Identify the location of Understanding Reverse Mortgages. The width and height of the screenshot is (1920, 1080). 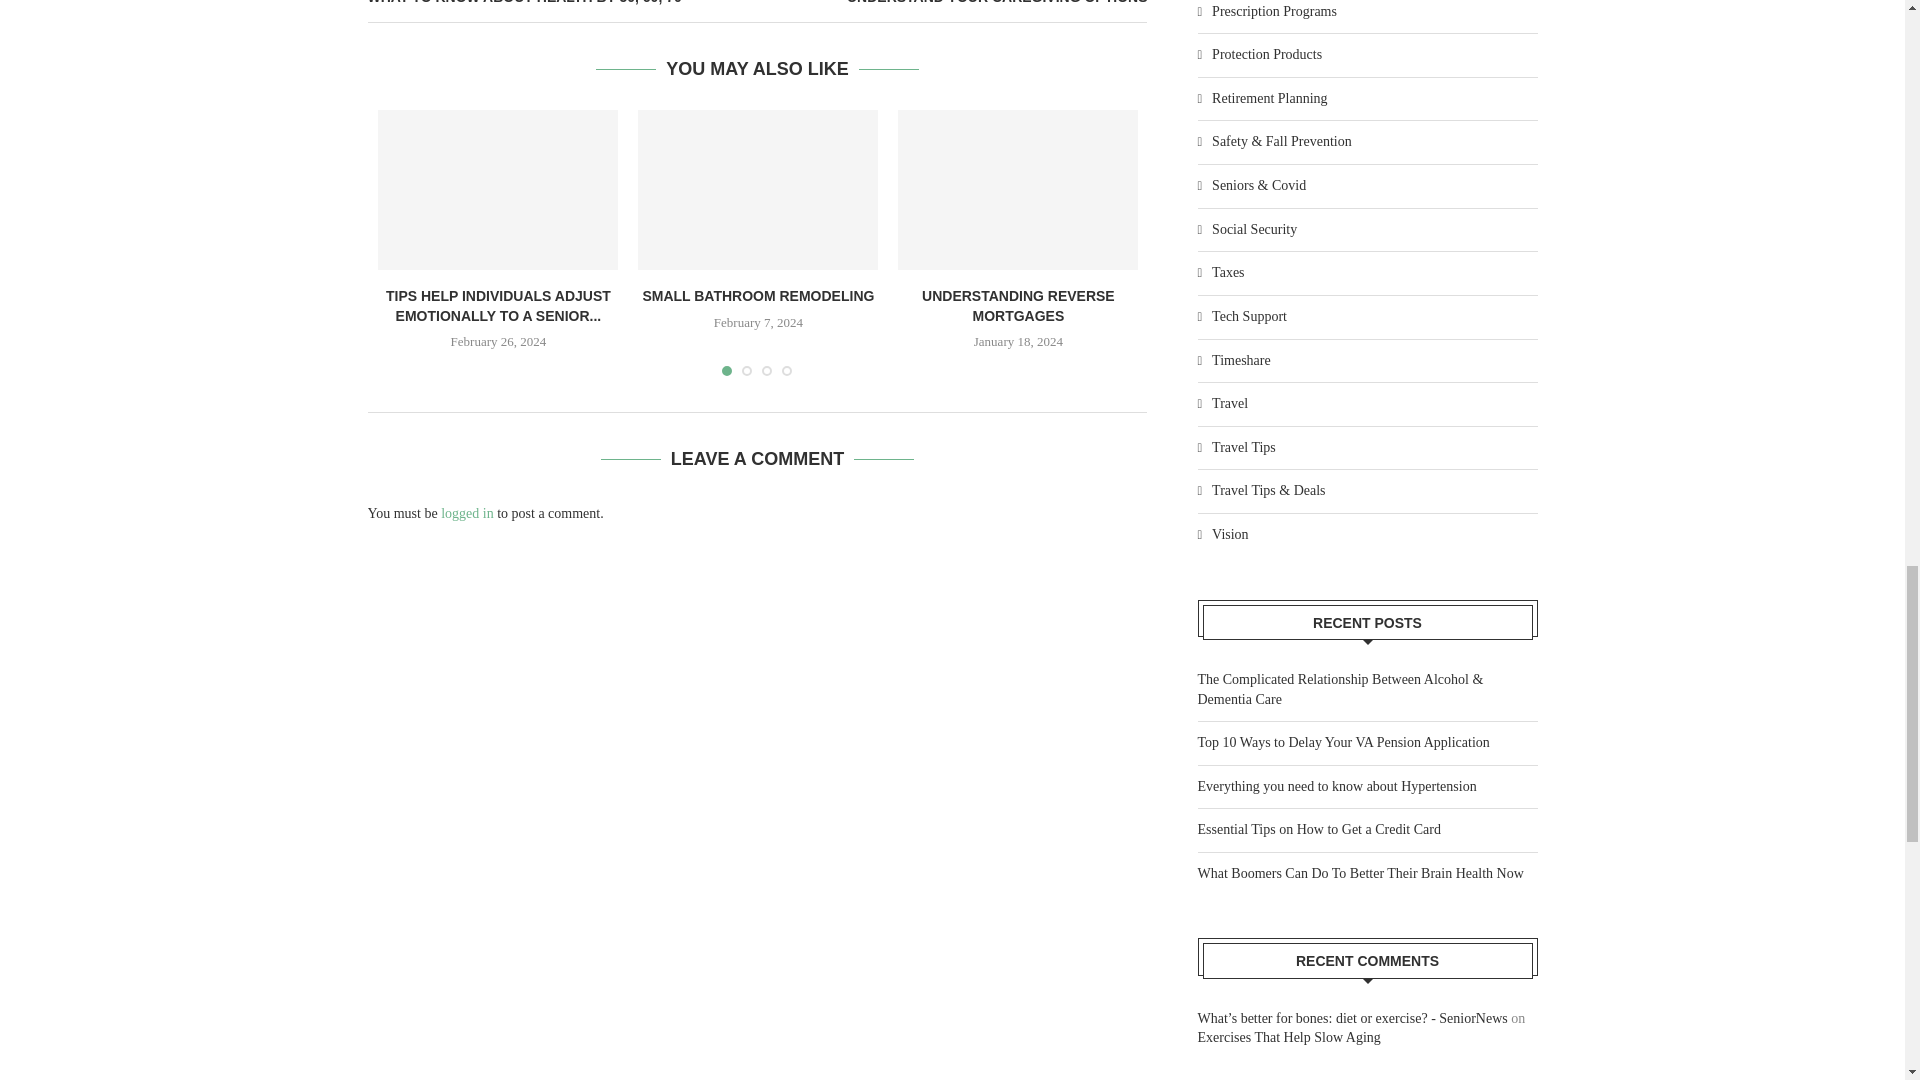
(1018, 190).